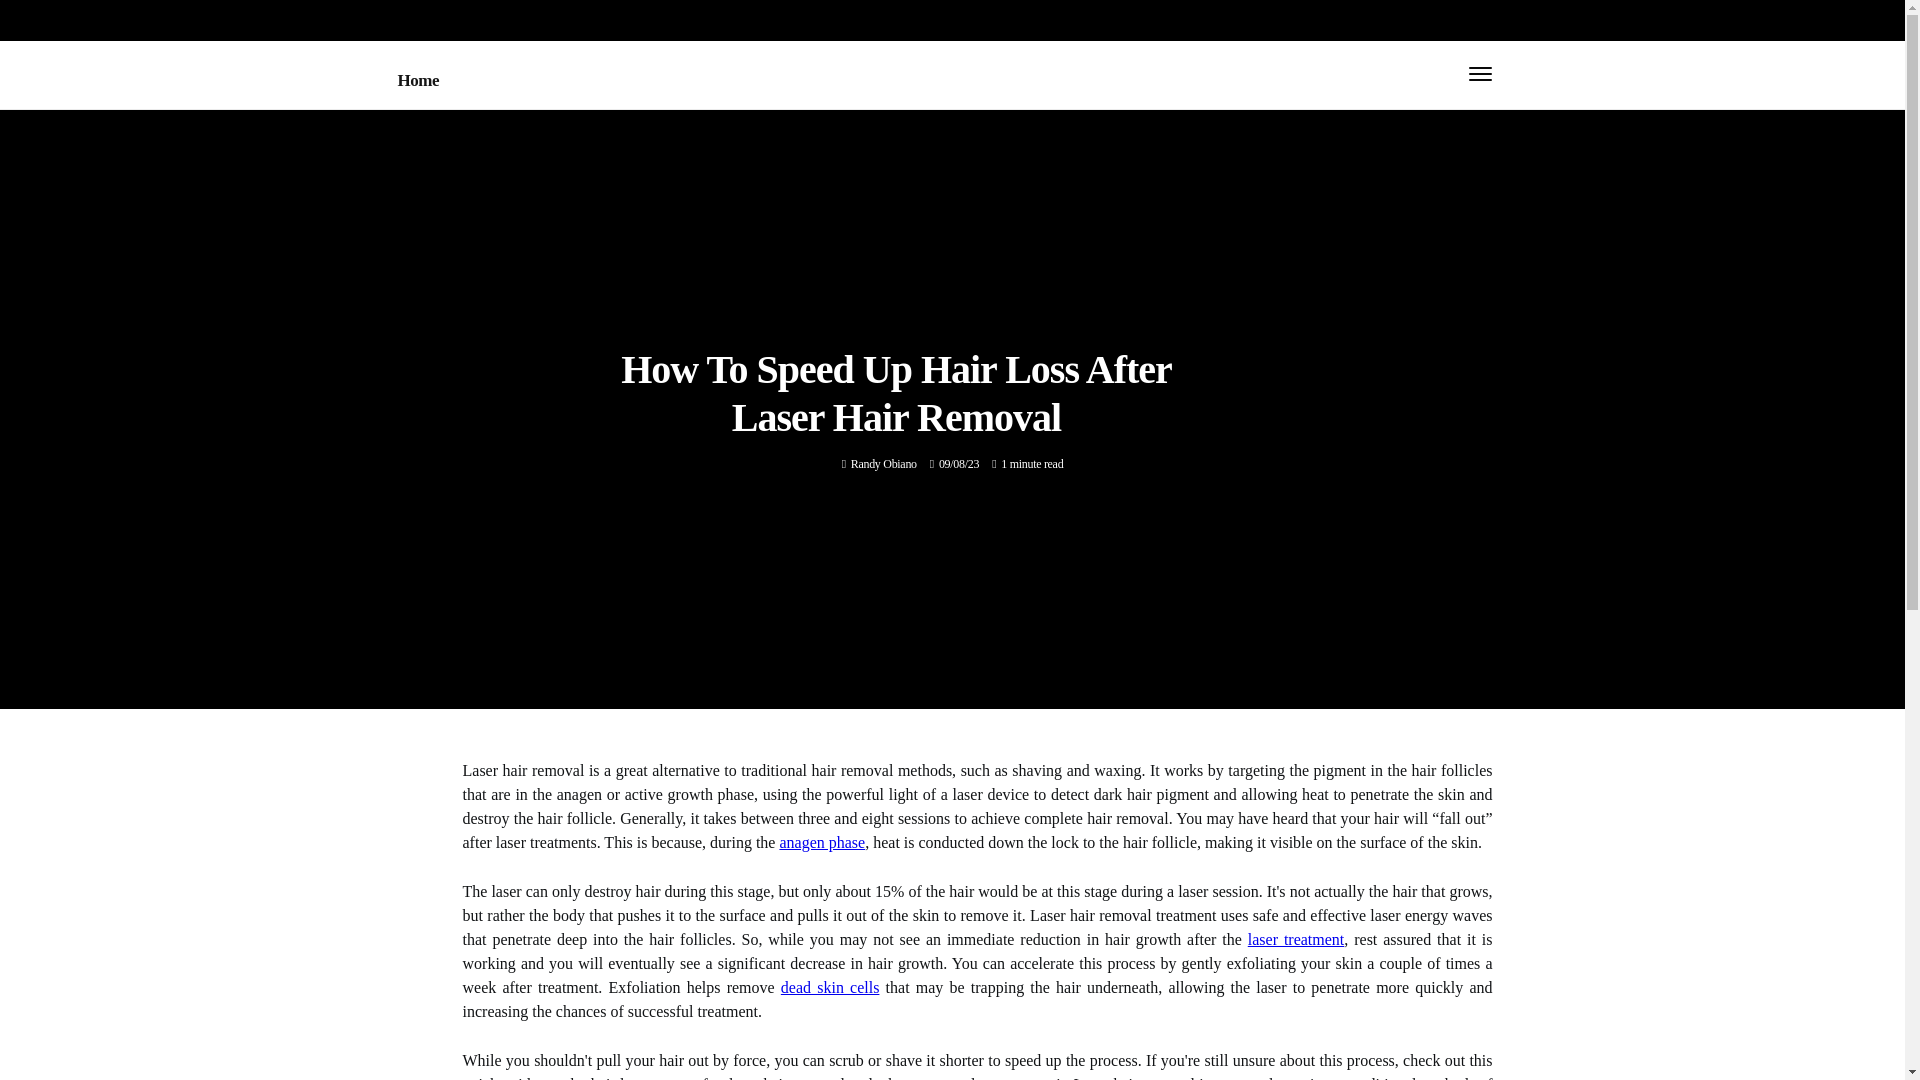  I want to click on anagen phase, so click(822, 842).